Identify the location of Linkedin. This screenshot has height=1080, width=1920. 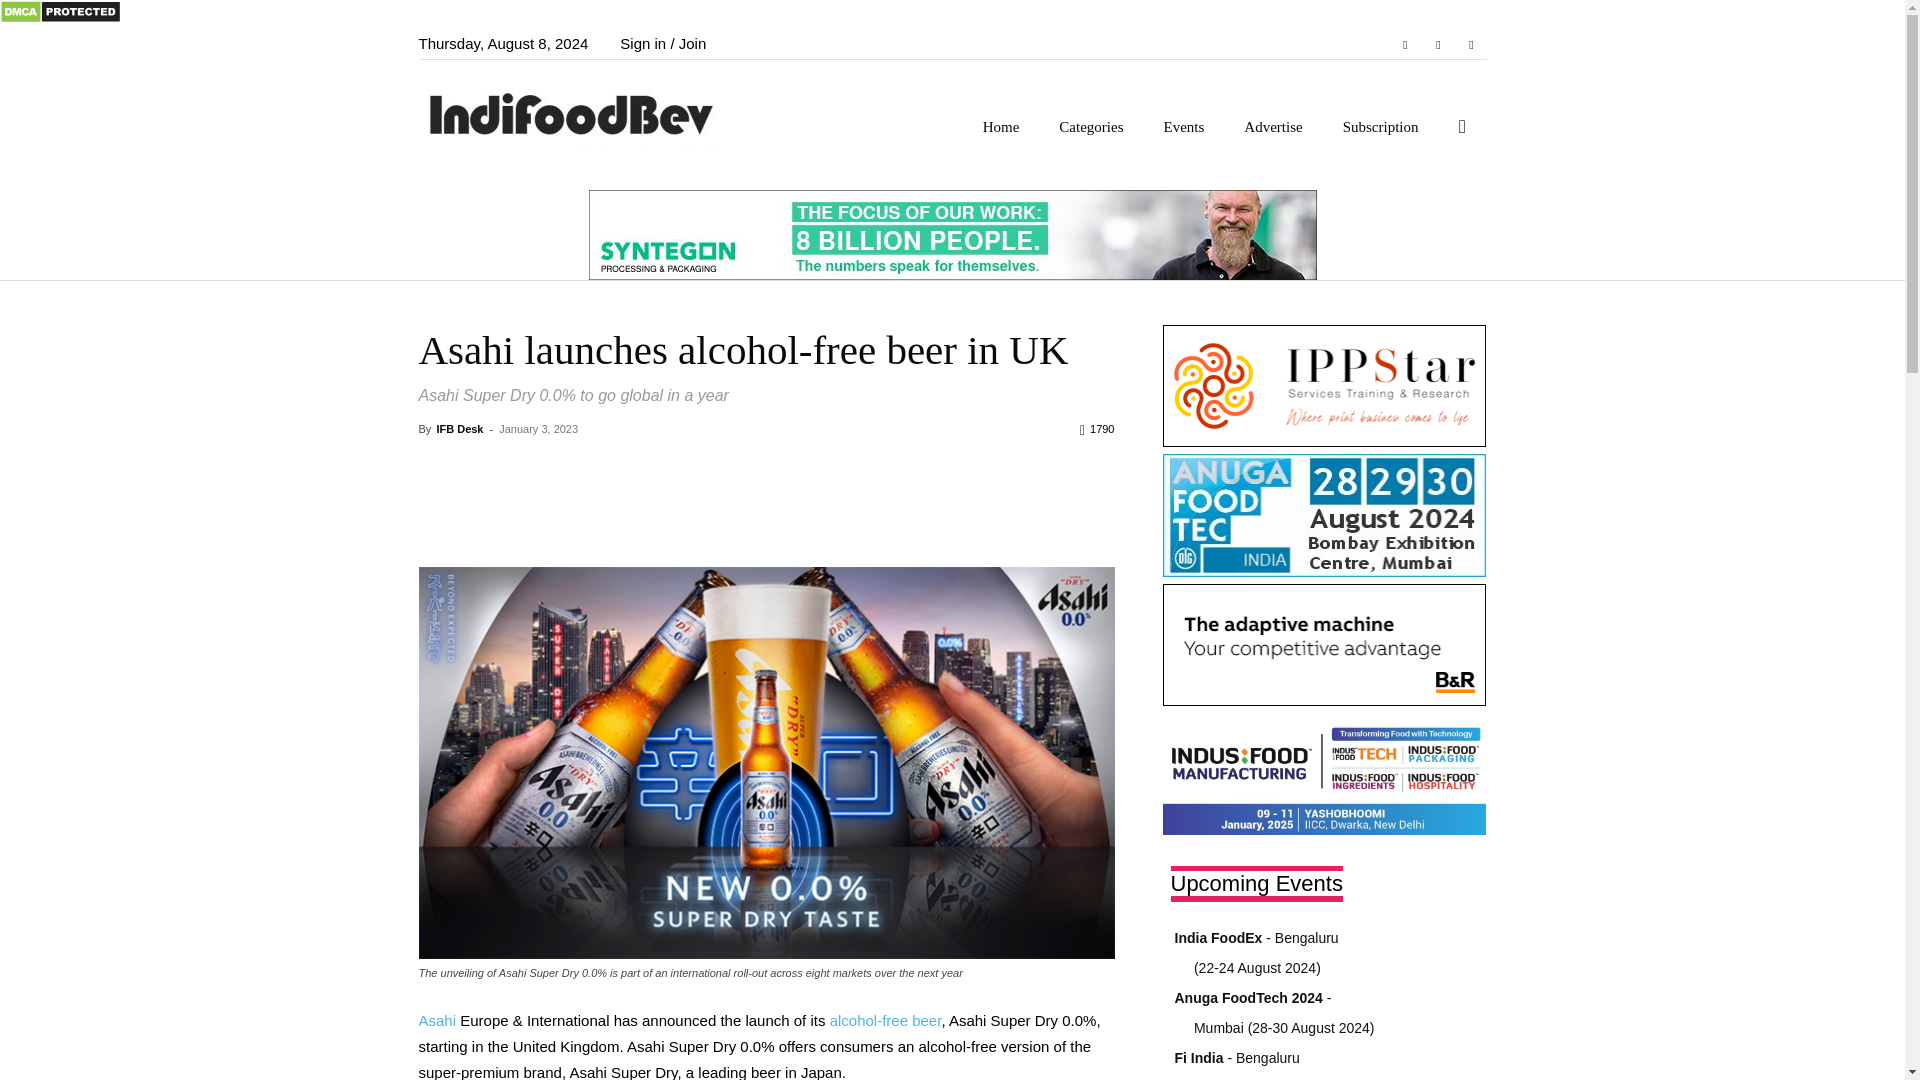
(1438, 44).